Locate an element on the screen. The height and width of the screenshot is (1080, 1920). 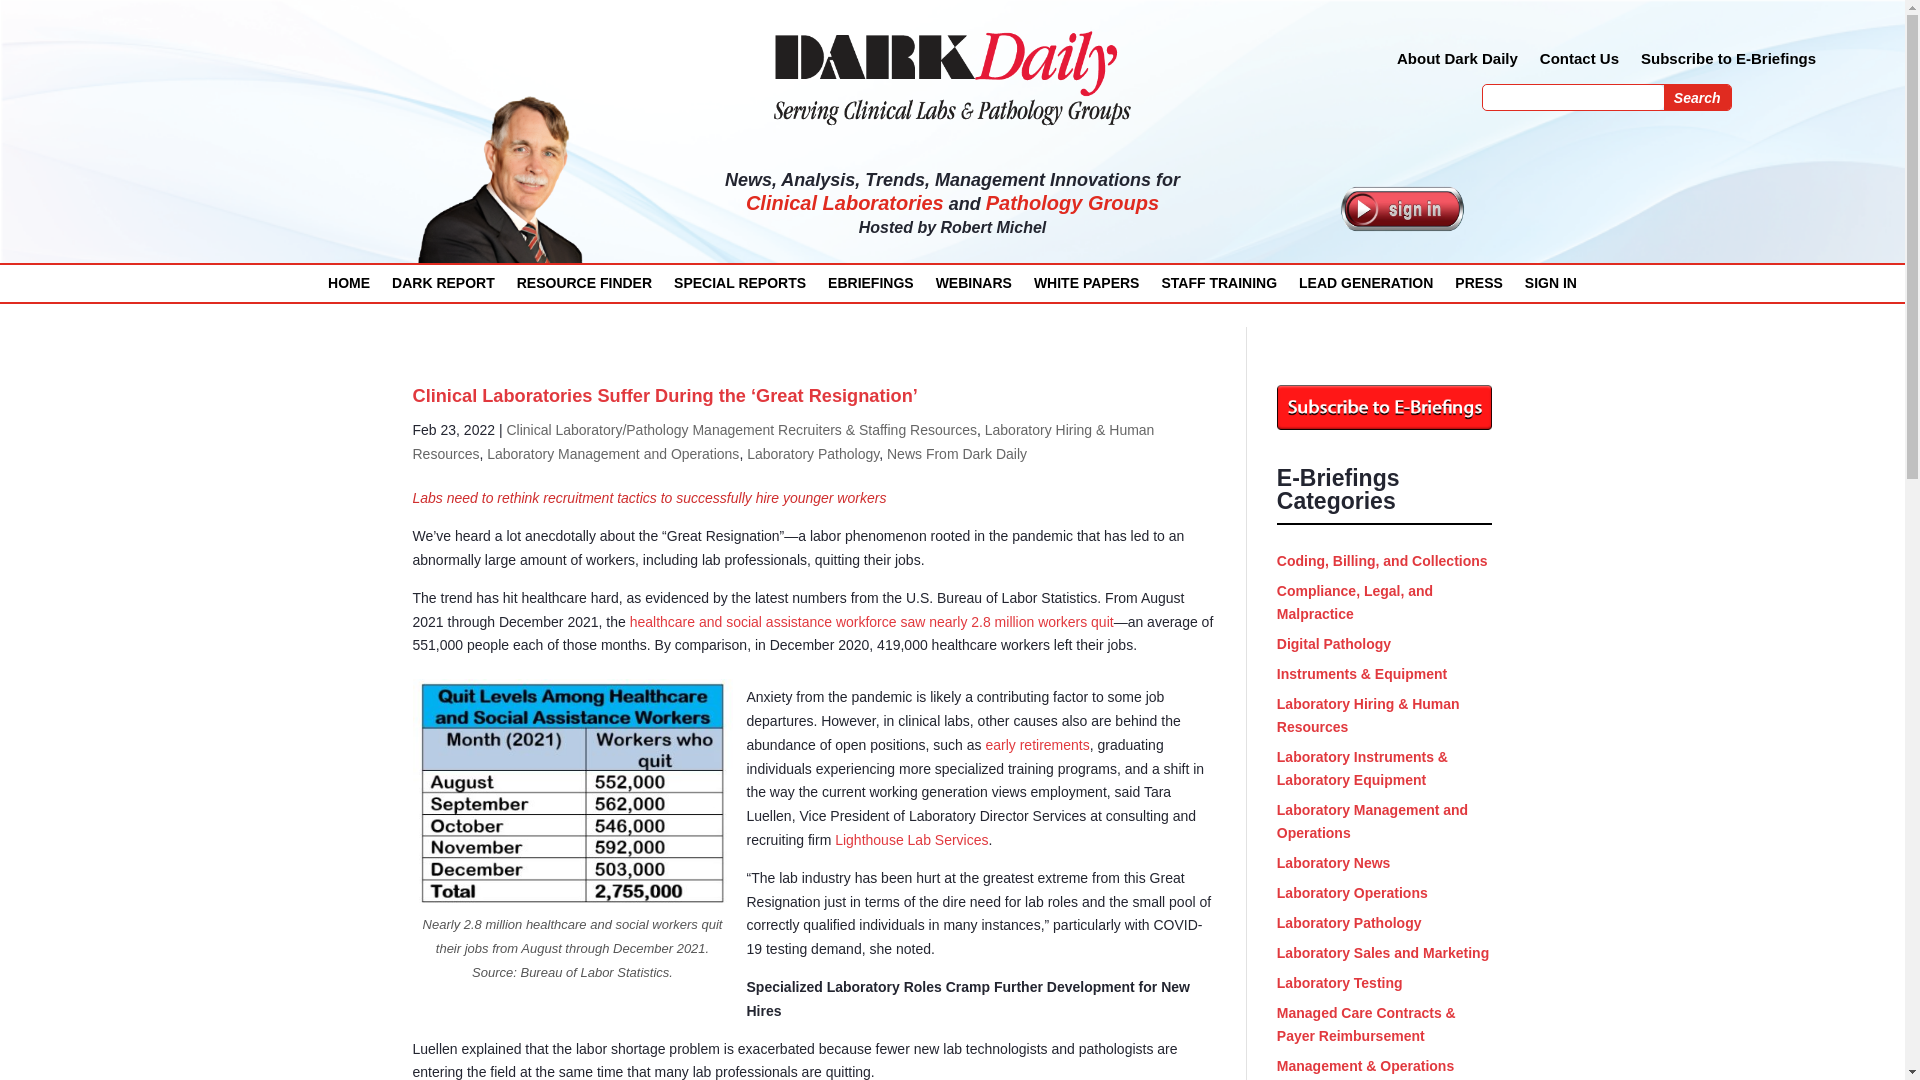
LEAD GENERATION is located at coordinates (1366, 288).